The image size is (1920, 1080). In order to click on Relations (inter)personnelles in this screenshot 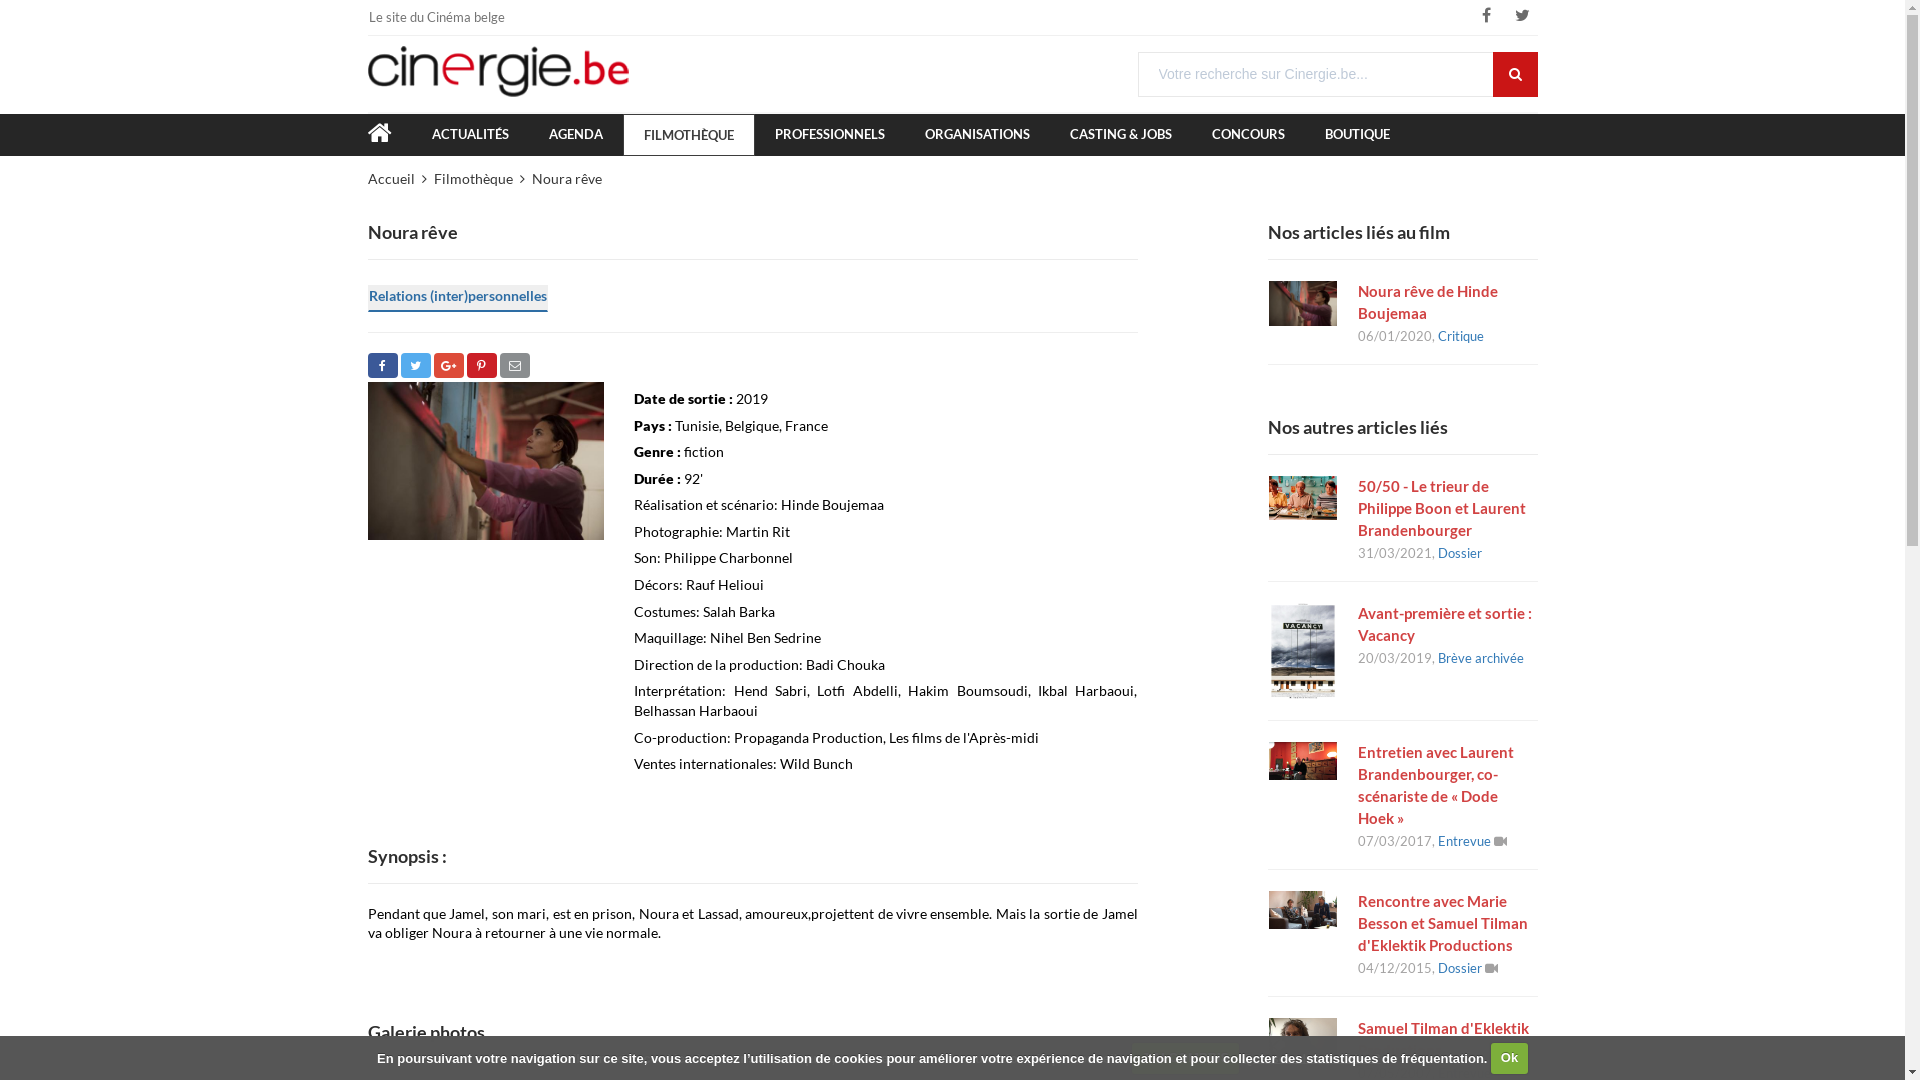, I will do `click(458, 298)`.